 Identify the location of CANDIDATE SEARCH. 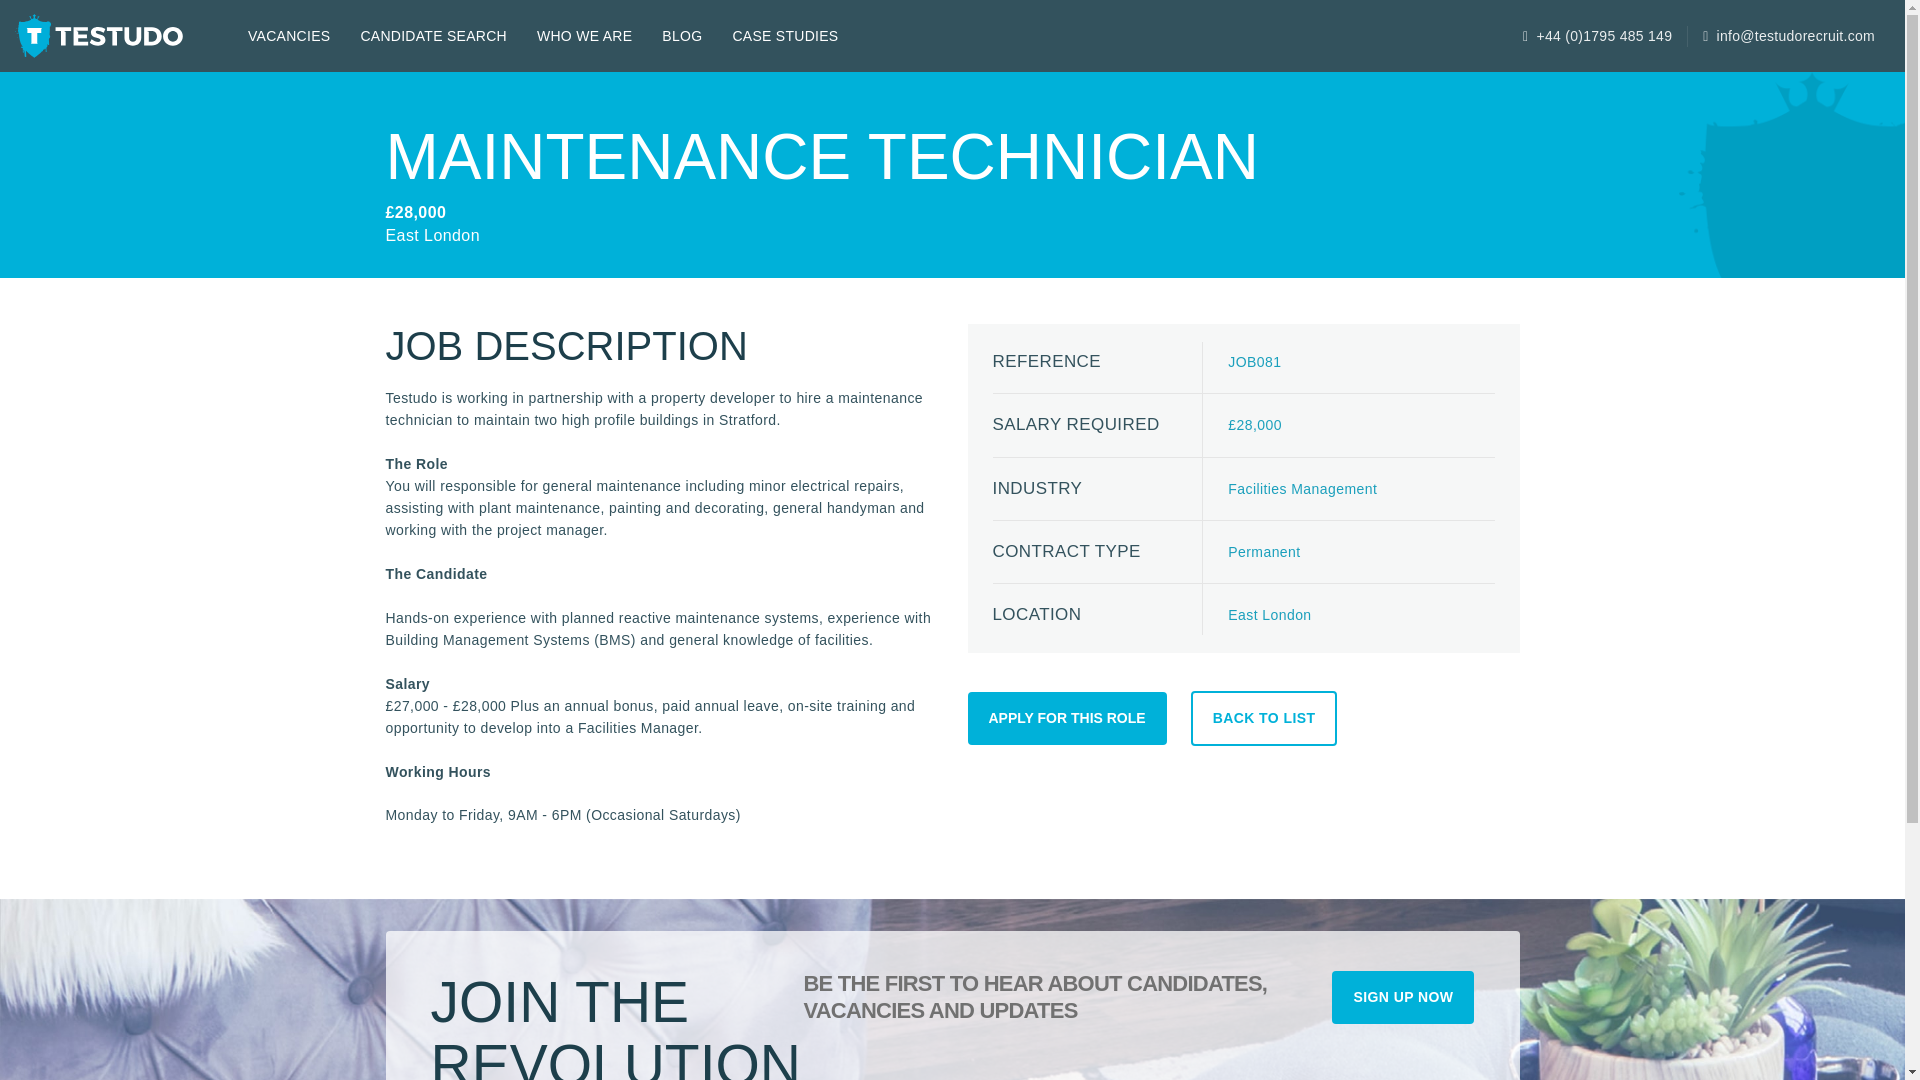
(434, 36).